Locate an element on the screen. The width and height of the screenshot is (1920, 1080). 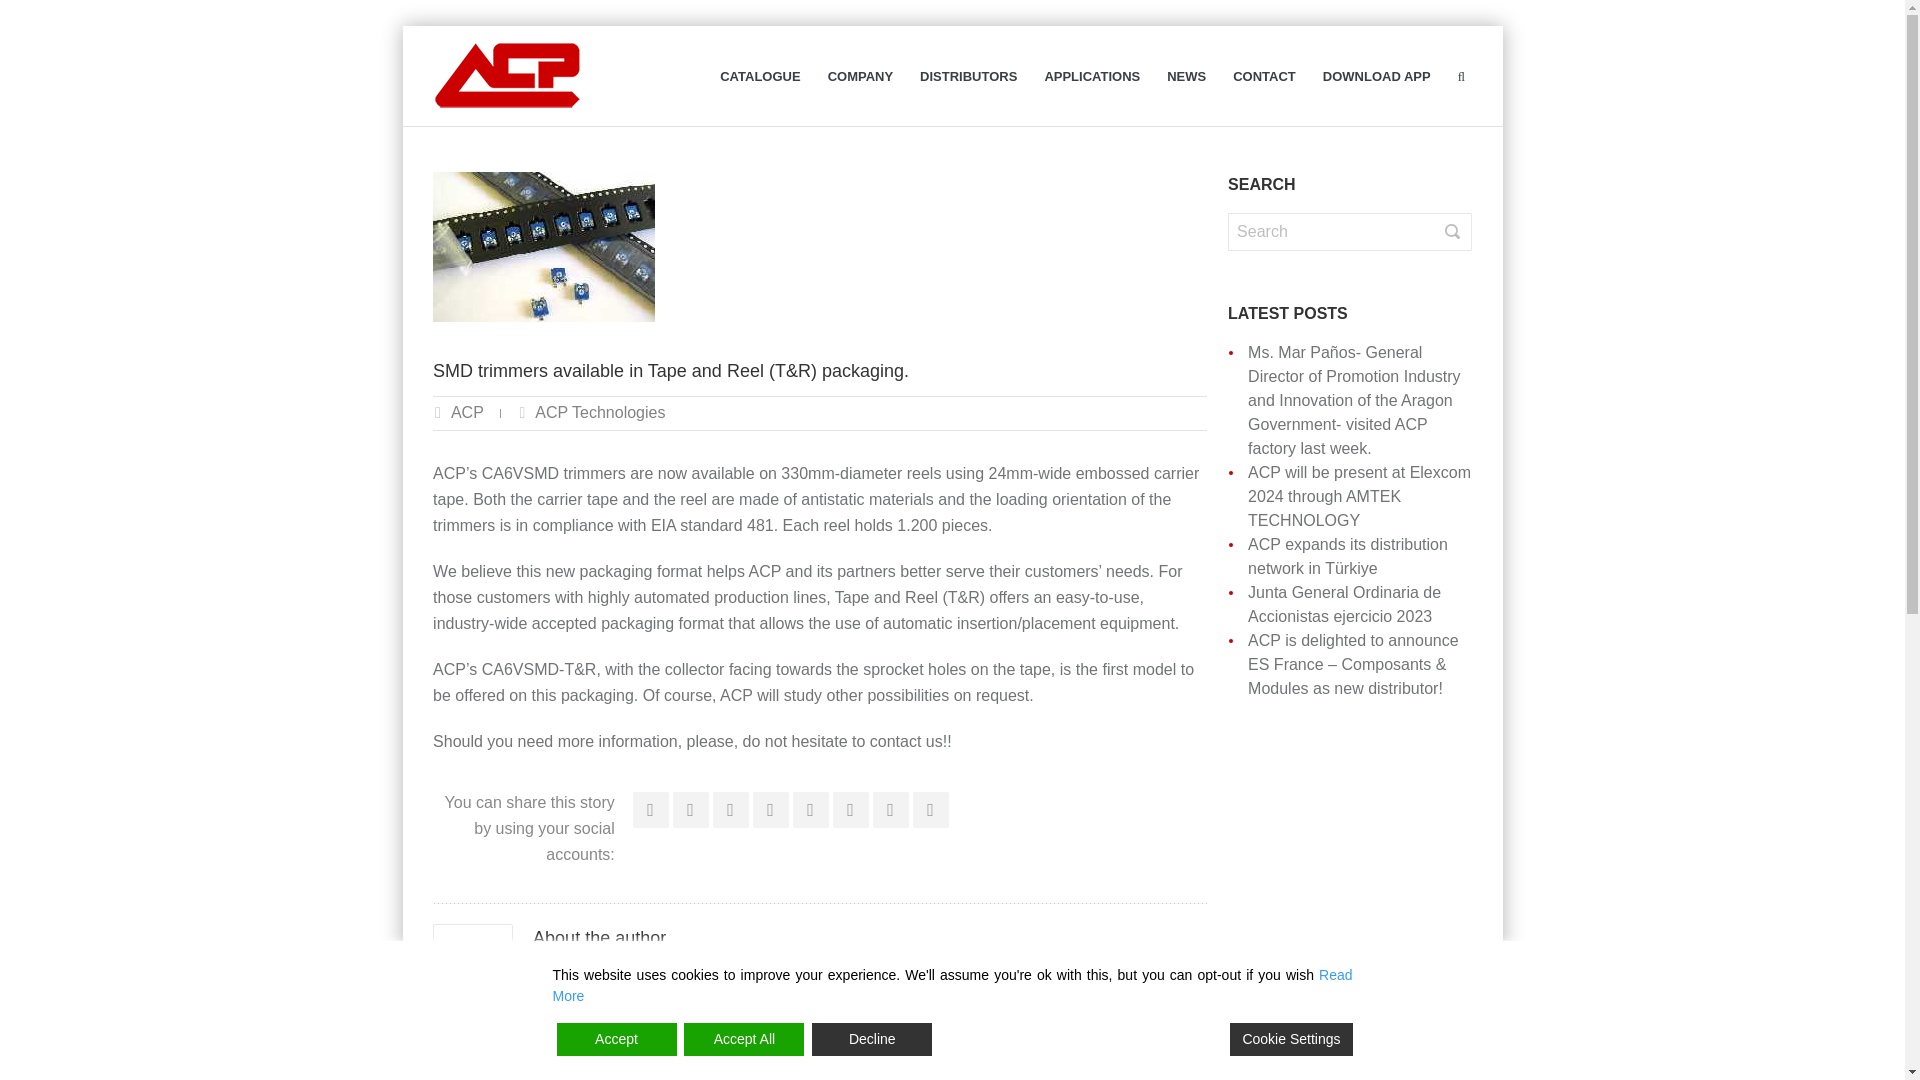
ACP will be present at Elexcom 2024 through AMTEK TECHNOLOGY is located at coordinates (1359, 496).